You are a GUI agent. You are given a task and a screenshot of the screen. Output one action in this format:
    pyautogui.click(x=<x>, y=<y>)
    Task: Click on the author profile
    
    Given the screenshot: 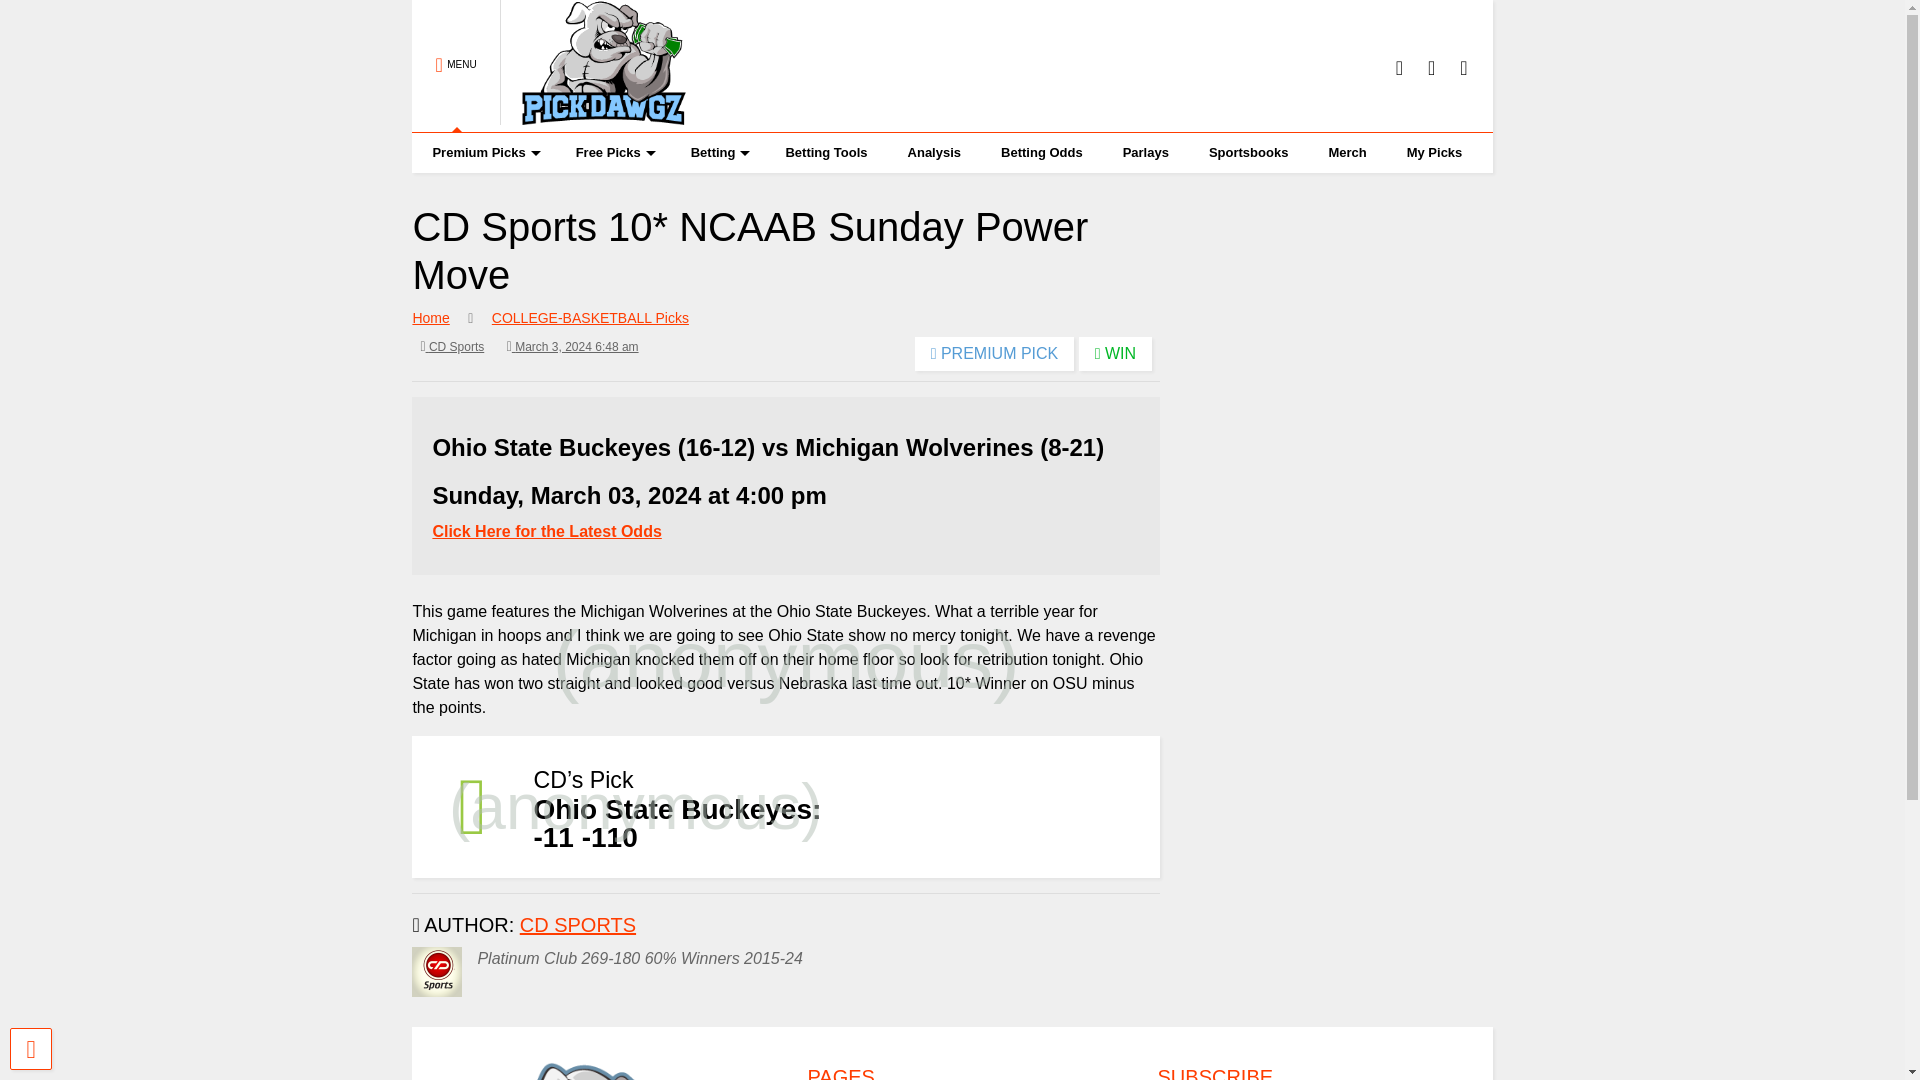 What is the action you would take?
    pyautogui.click(x=578, y=924)
    